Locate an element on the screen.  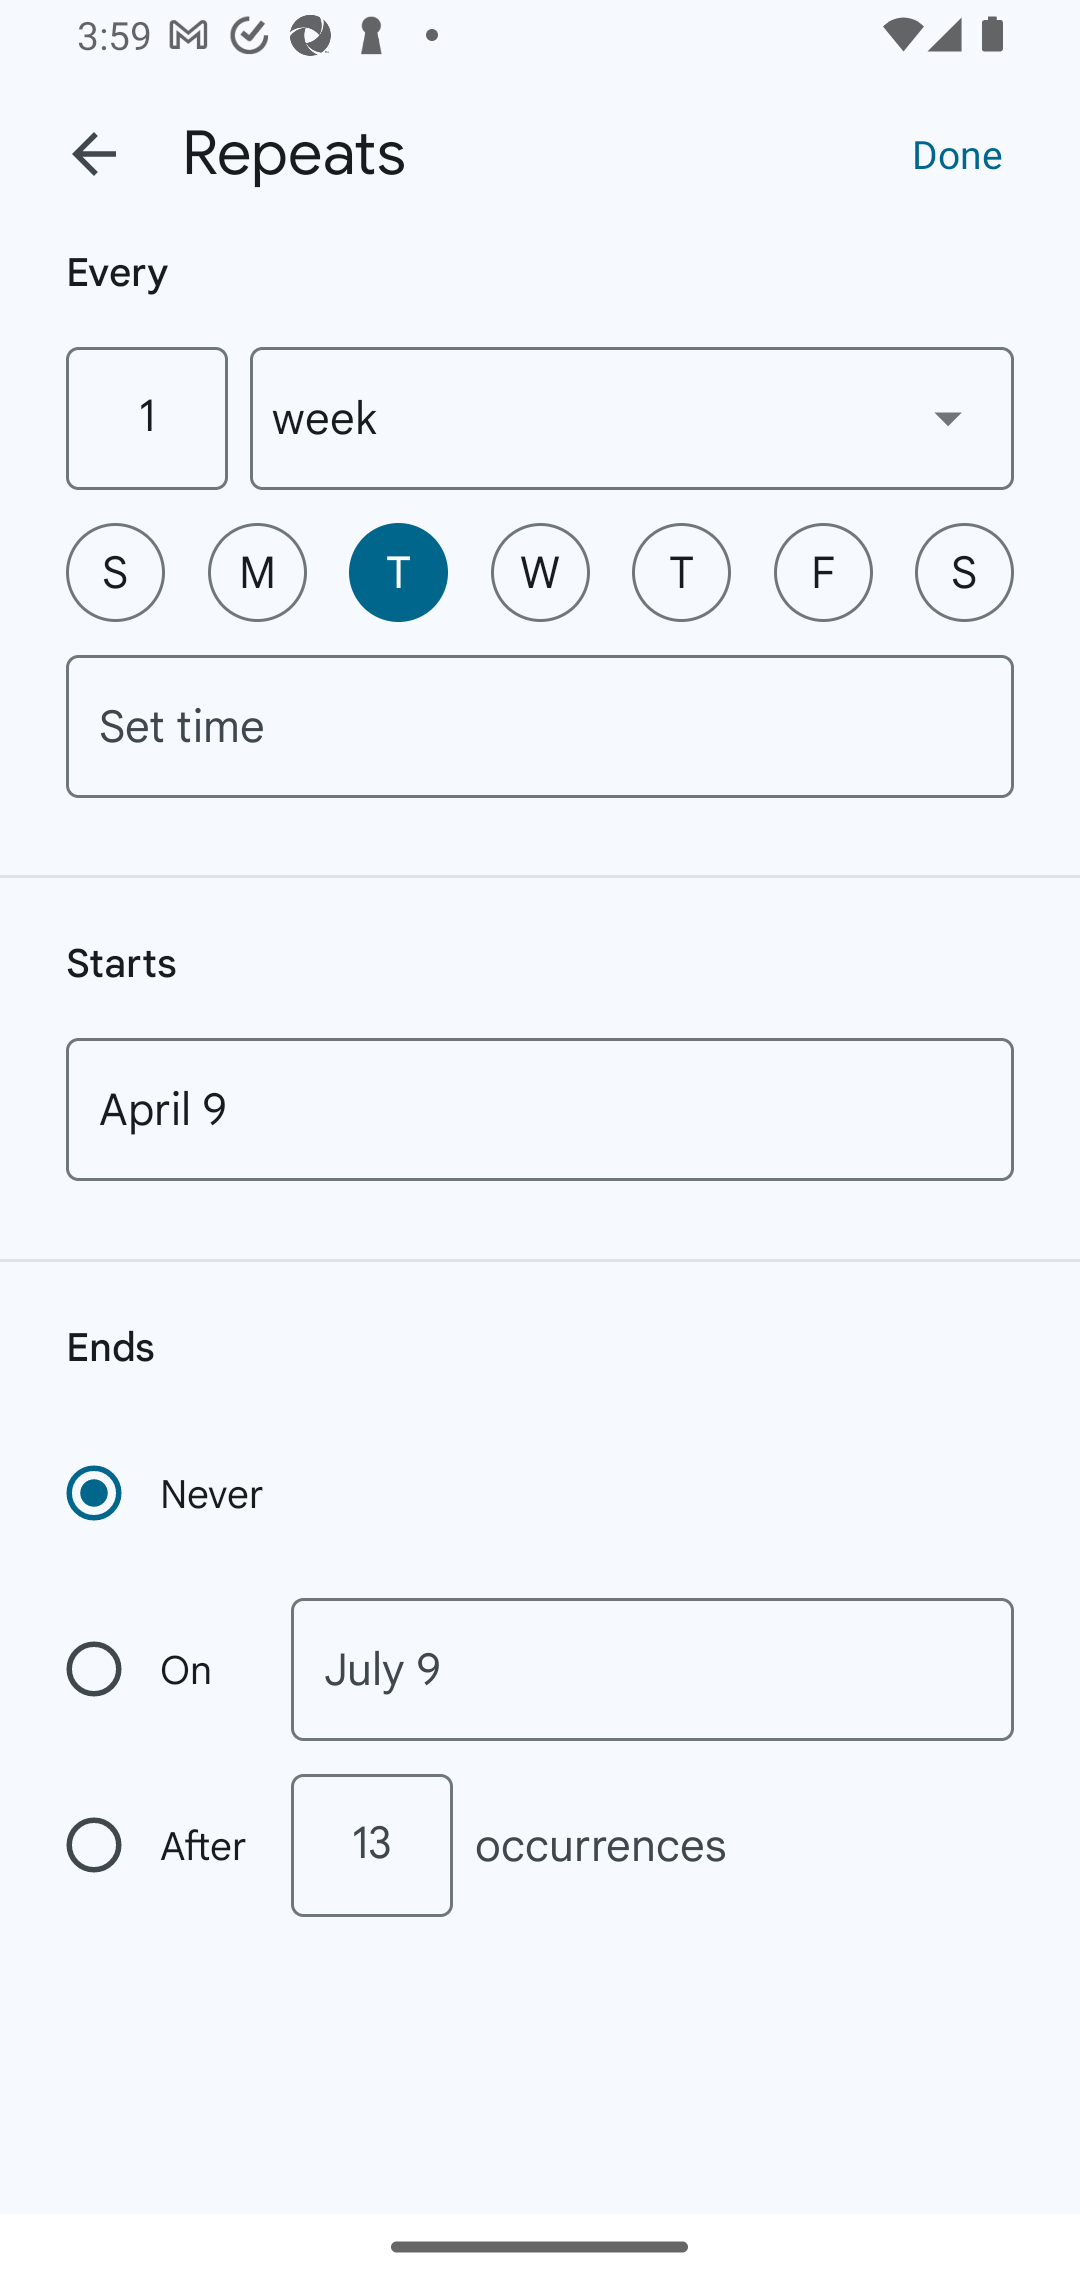
T Thursday is located at coordinates (681, 572).